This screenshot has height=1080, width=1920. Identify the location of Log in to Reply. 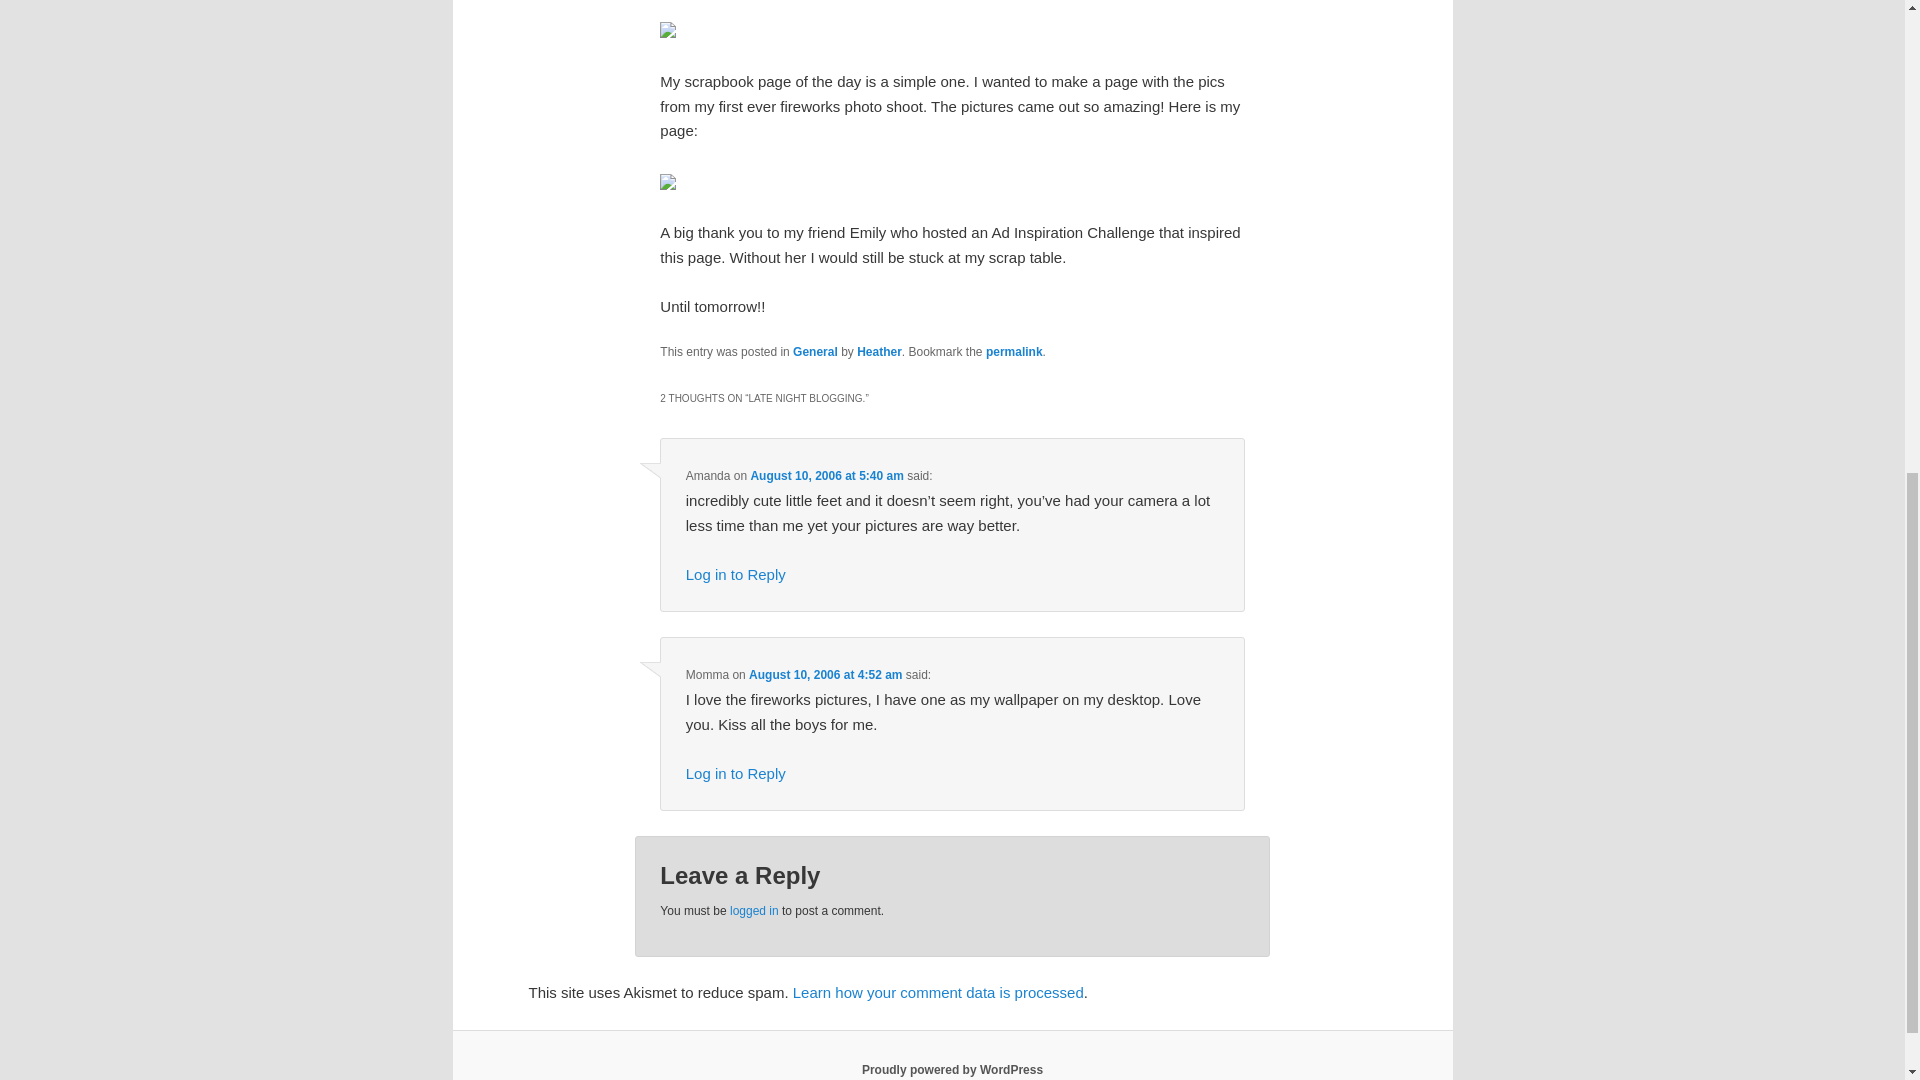
(735, 574).